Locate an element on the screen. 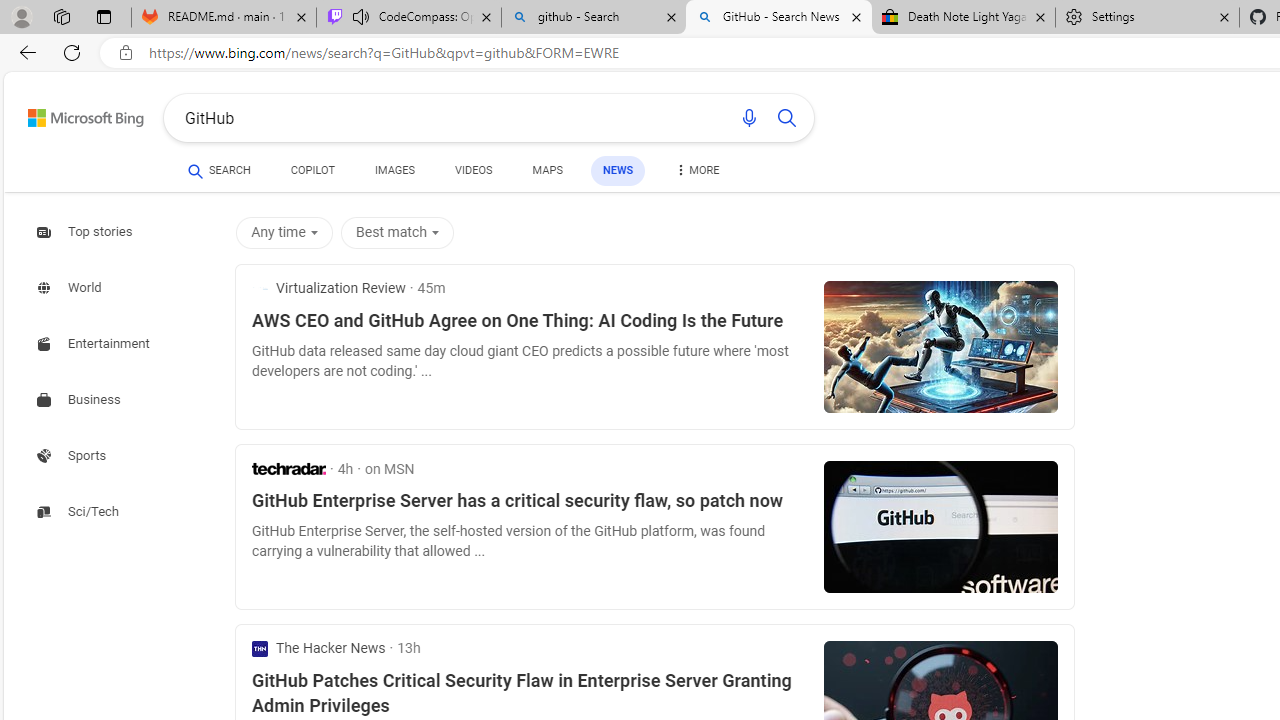  Search news about Entertainment is located at coordinates (96, 344).